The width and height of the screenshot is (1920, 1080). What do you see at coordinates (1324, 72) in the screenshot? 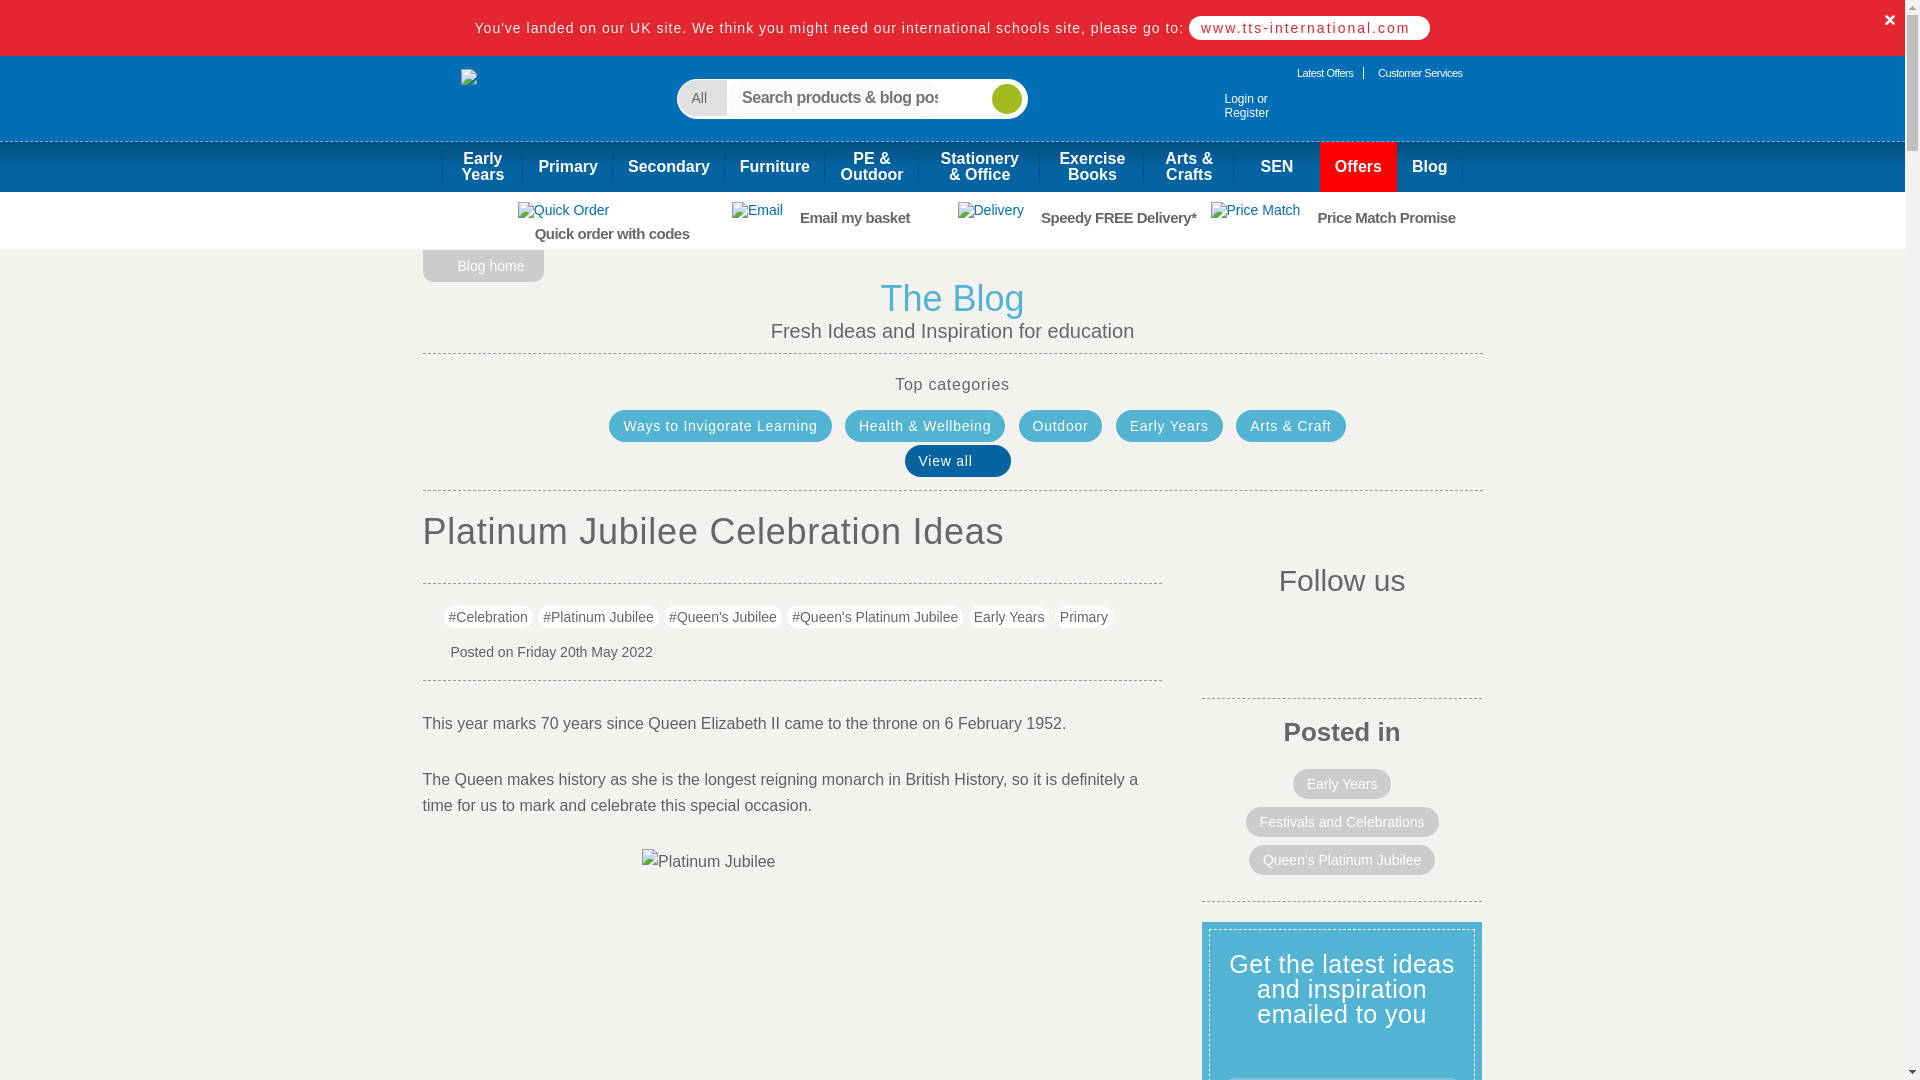
I see `Latest Offers` at bounding box center [1324, 72].